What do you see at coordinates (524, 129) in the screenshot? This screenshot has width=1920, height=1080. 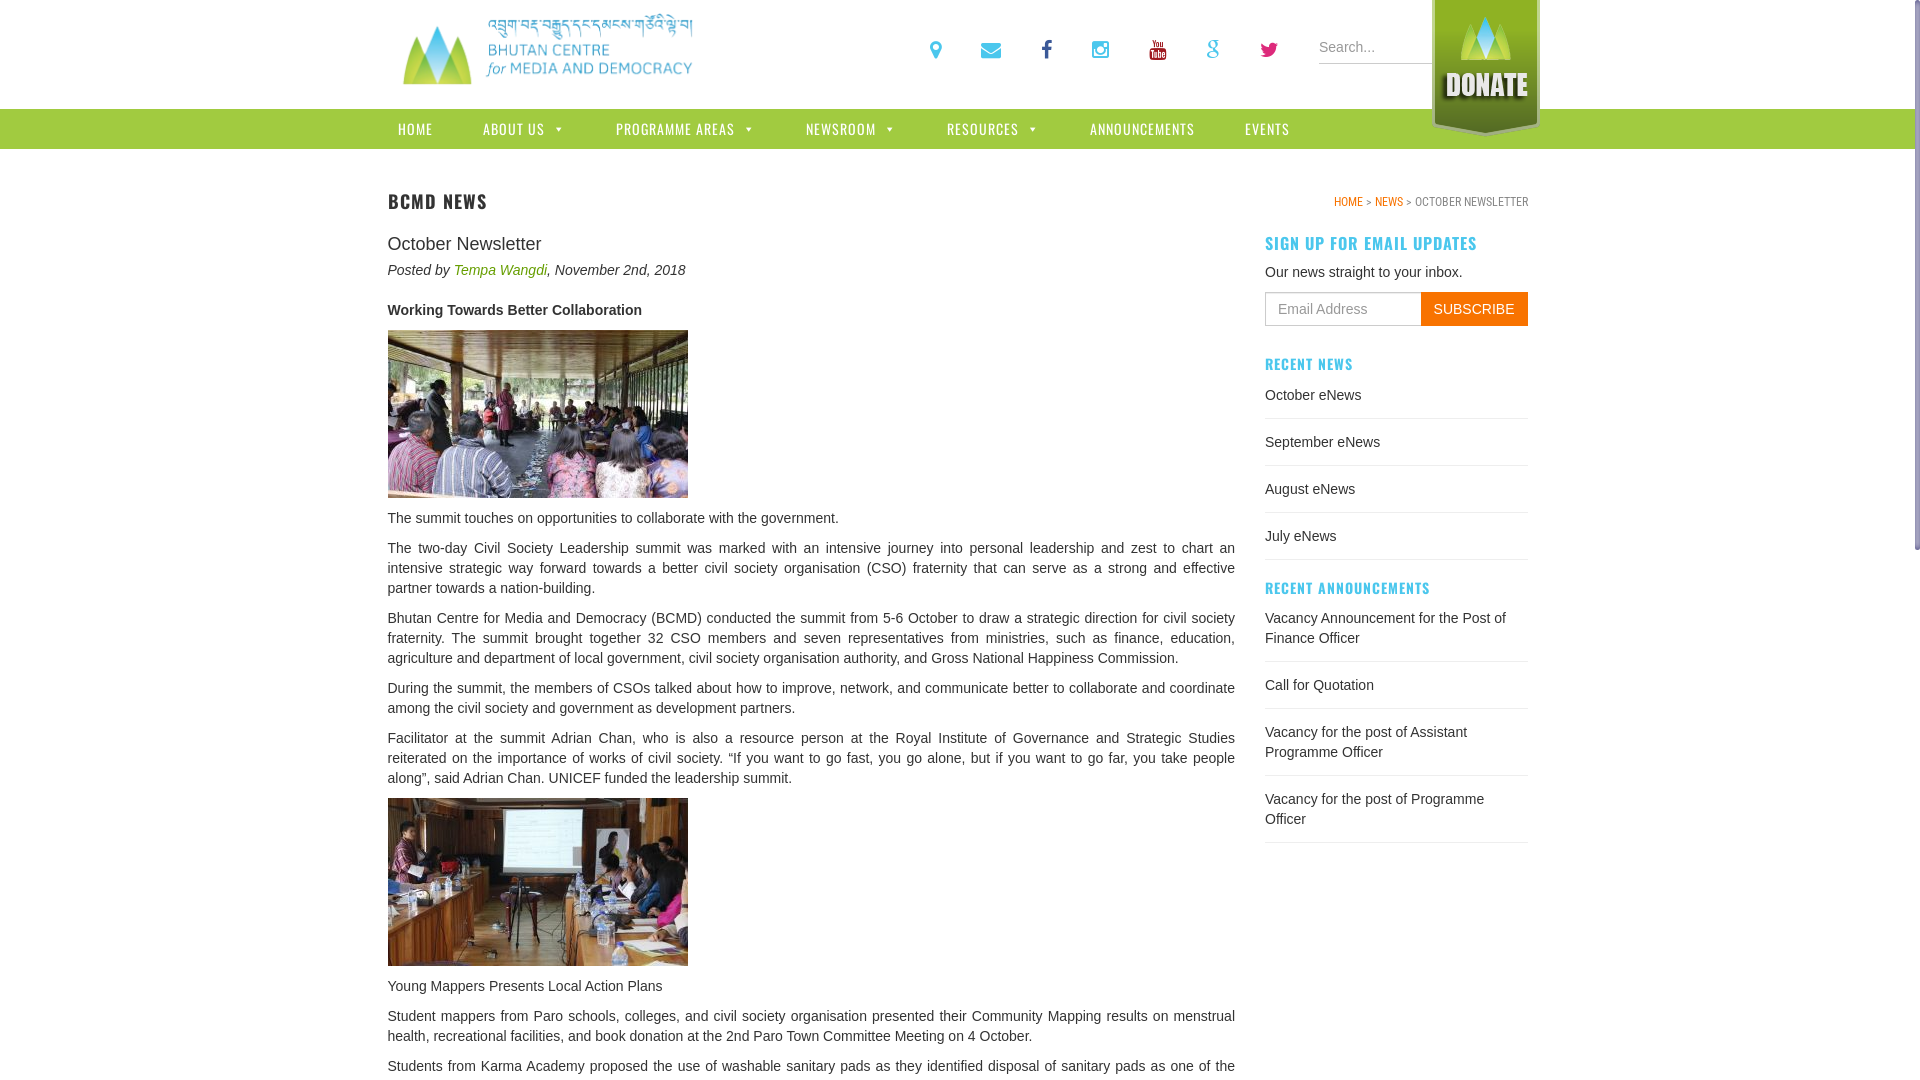 I see `ABOUT US` at bounding box center [524, 129].